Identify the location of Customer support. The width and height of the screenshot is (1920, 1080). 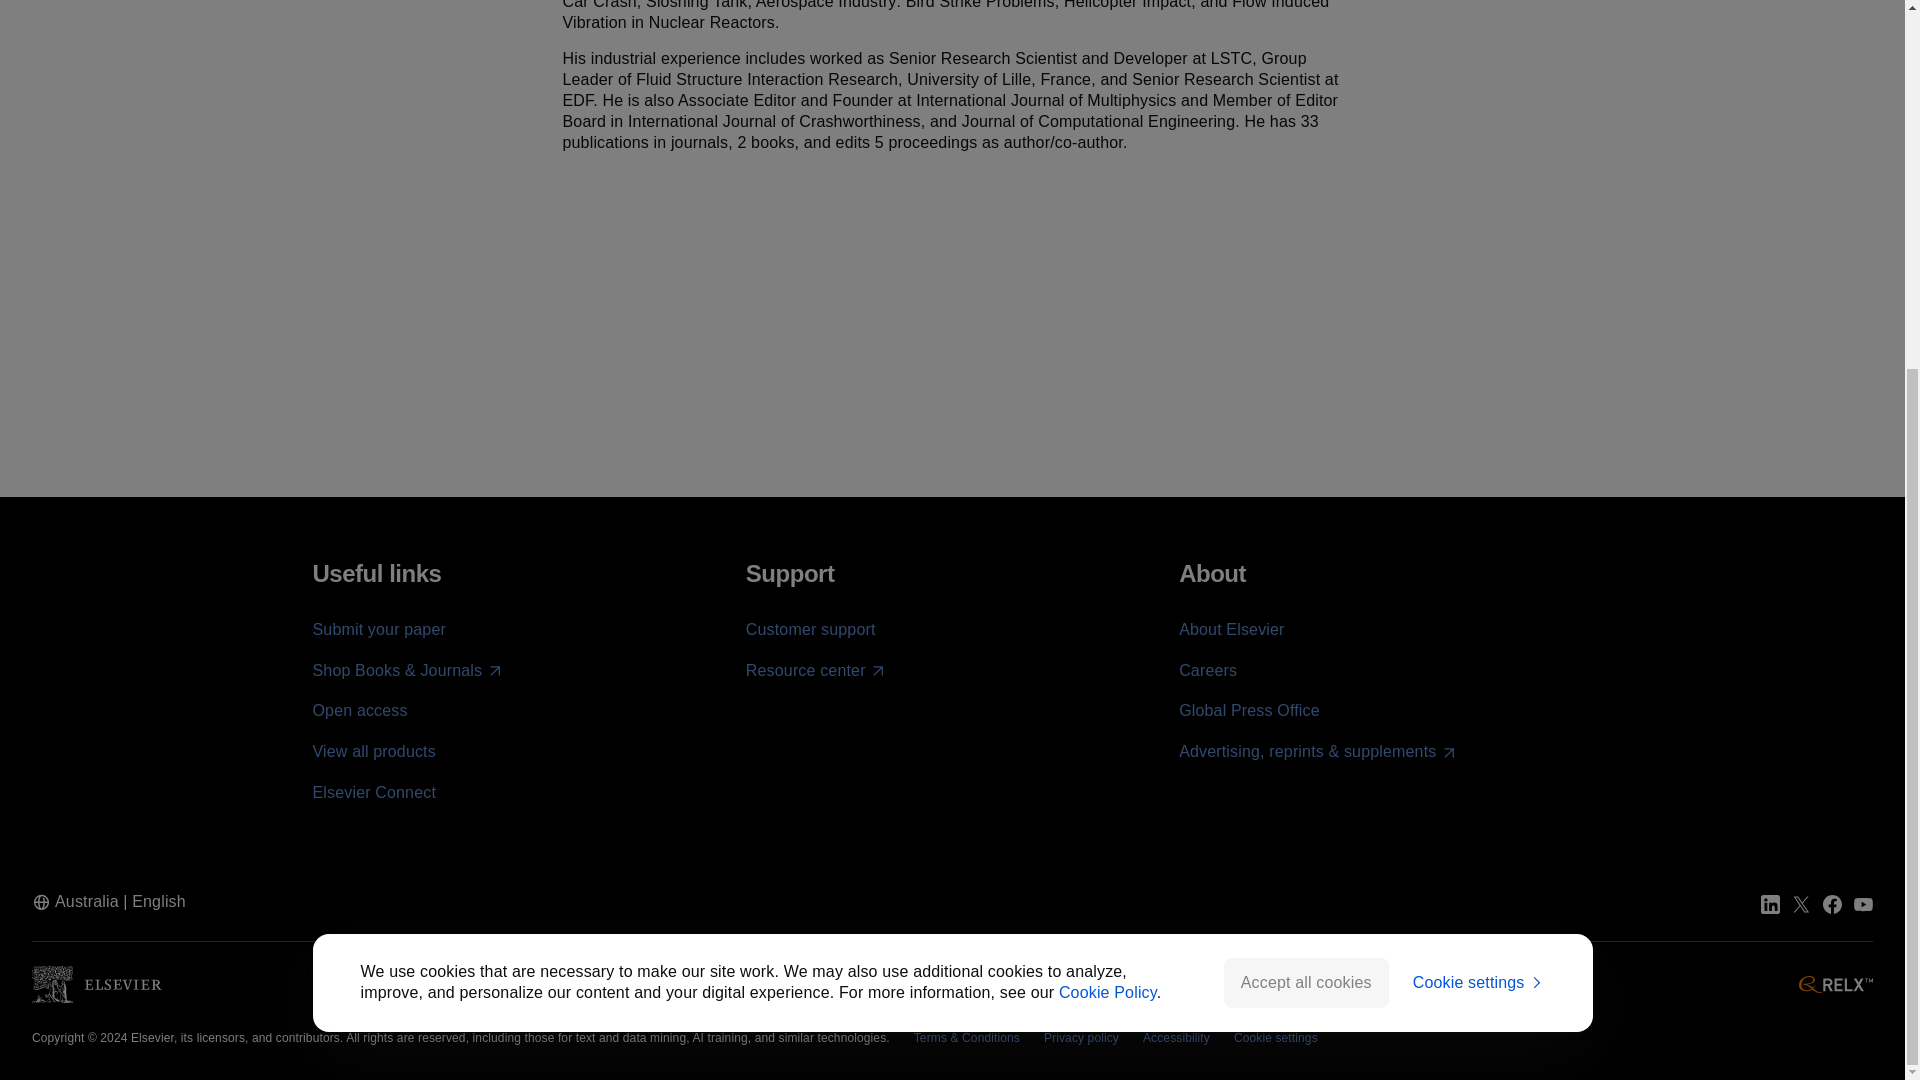
(810, 630).